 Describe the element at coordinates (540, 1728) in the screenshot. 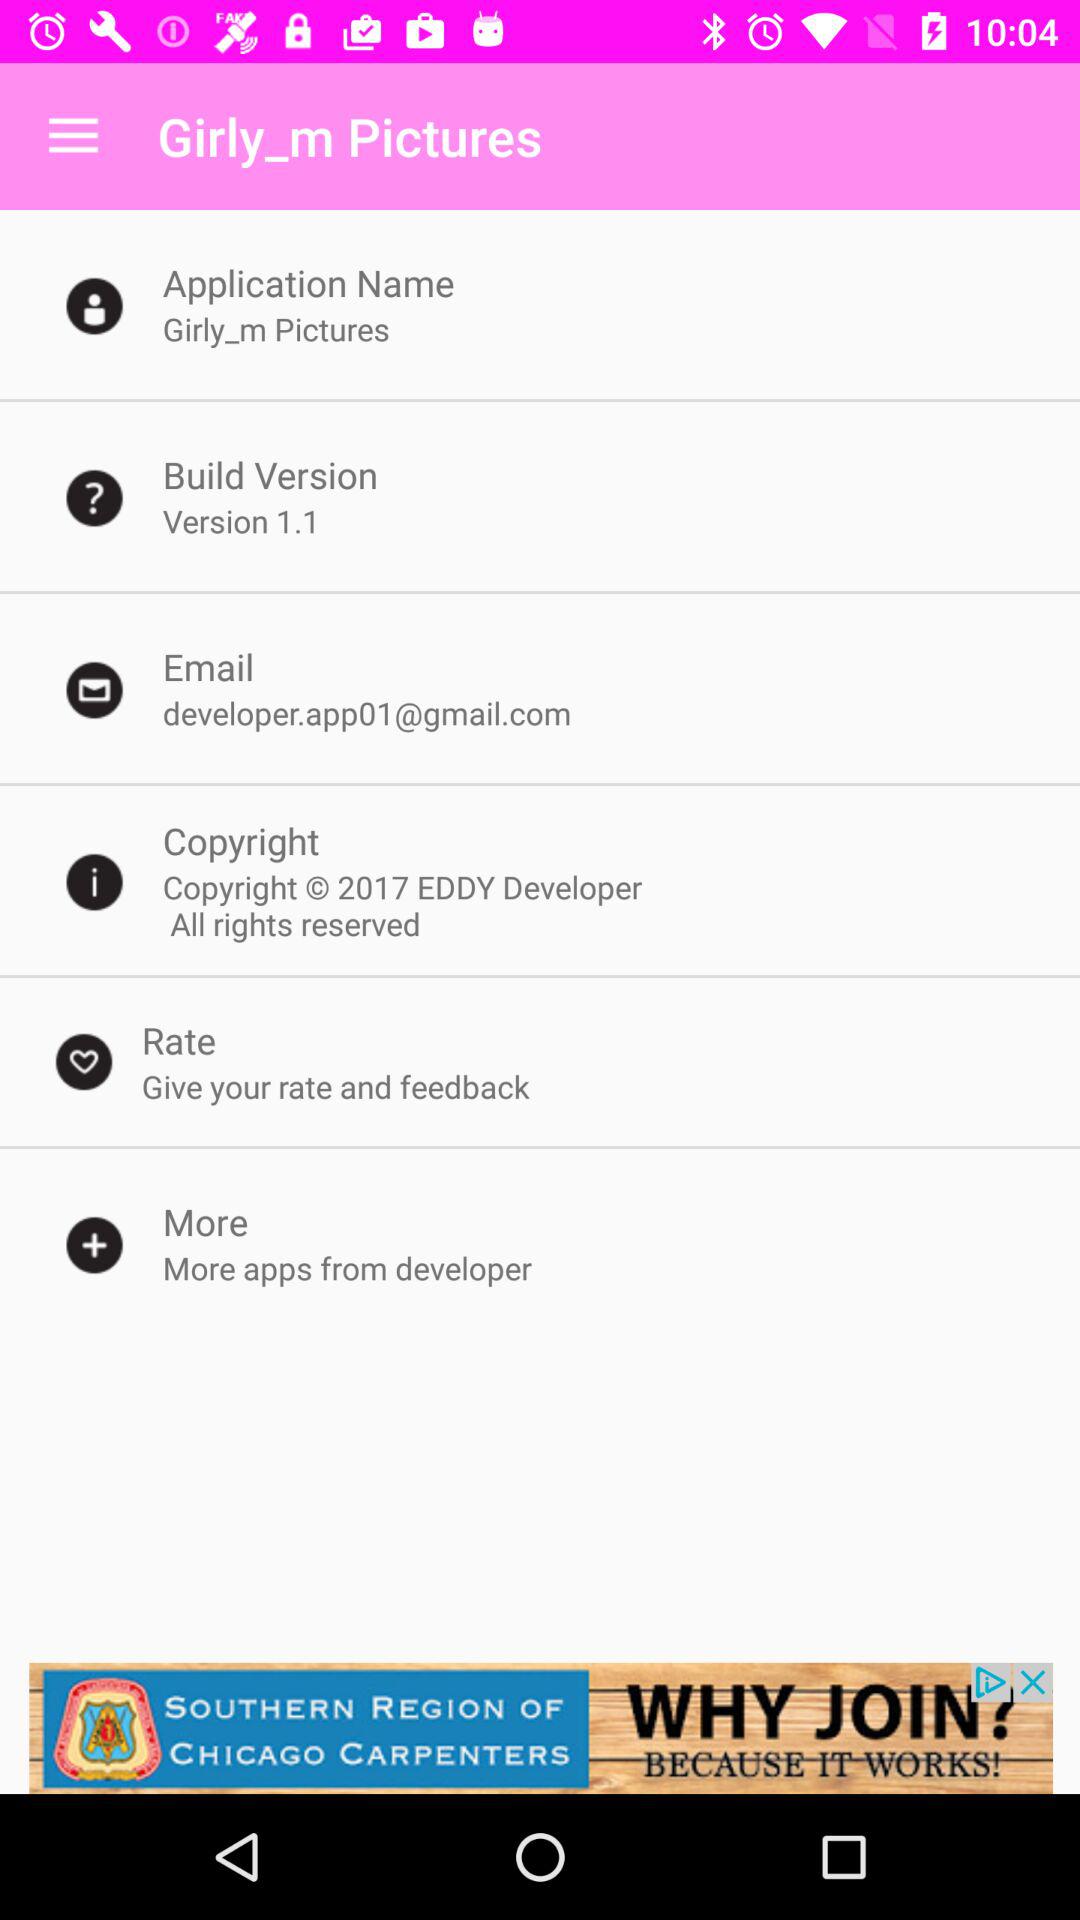

I see `read the advertisement` at that location.